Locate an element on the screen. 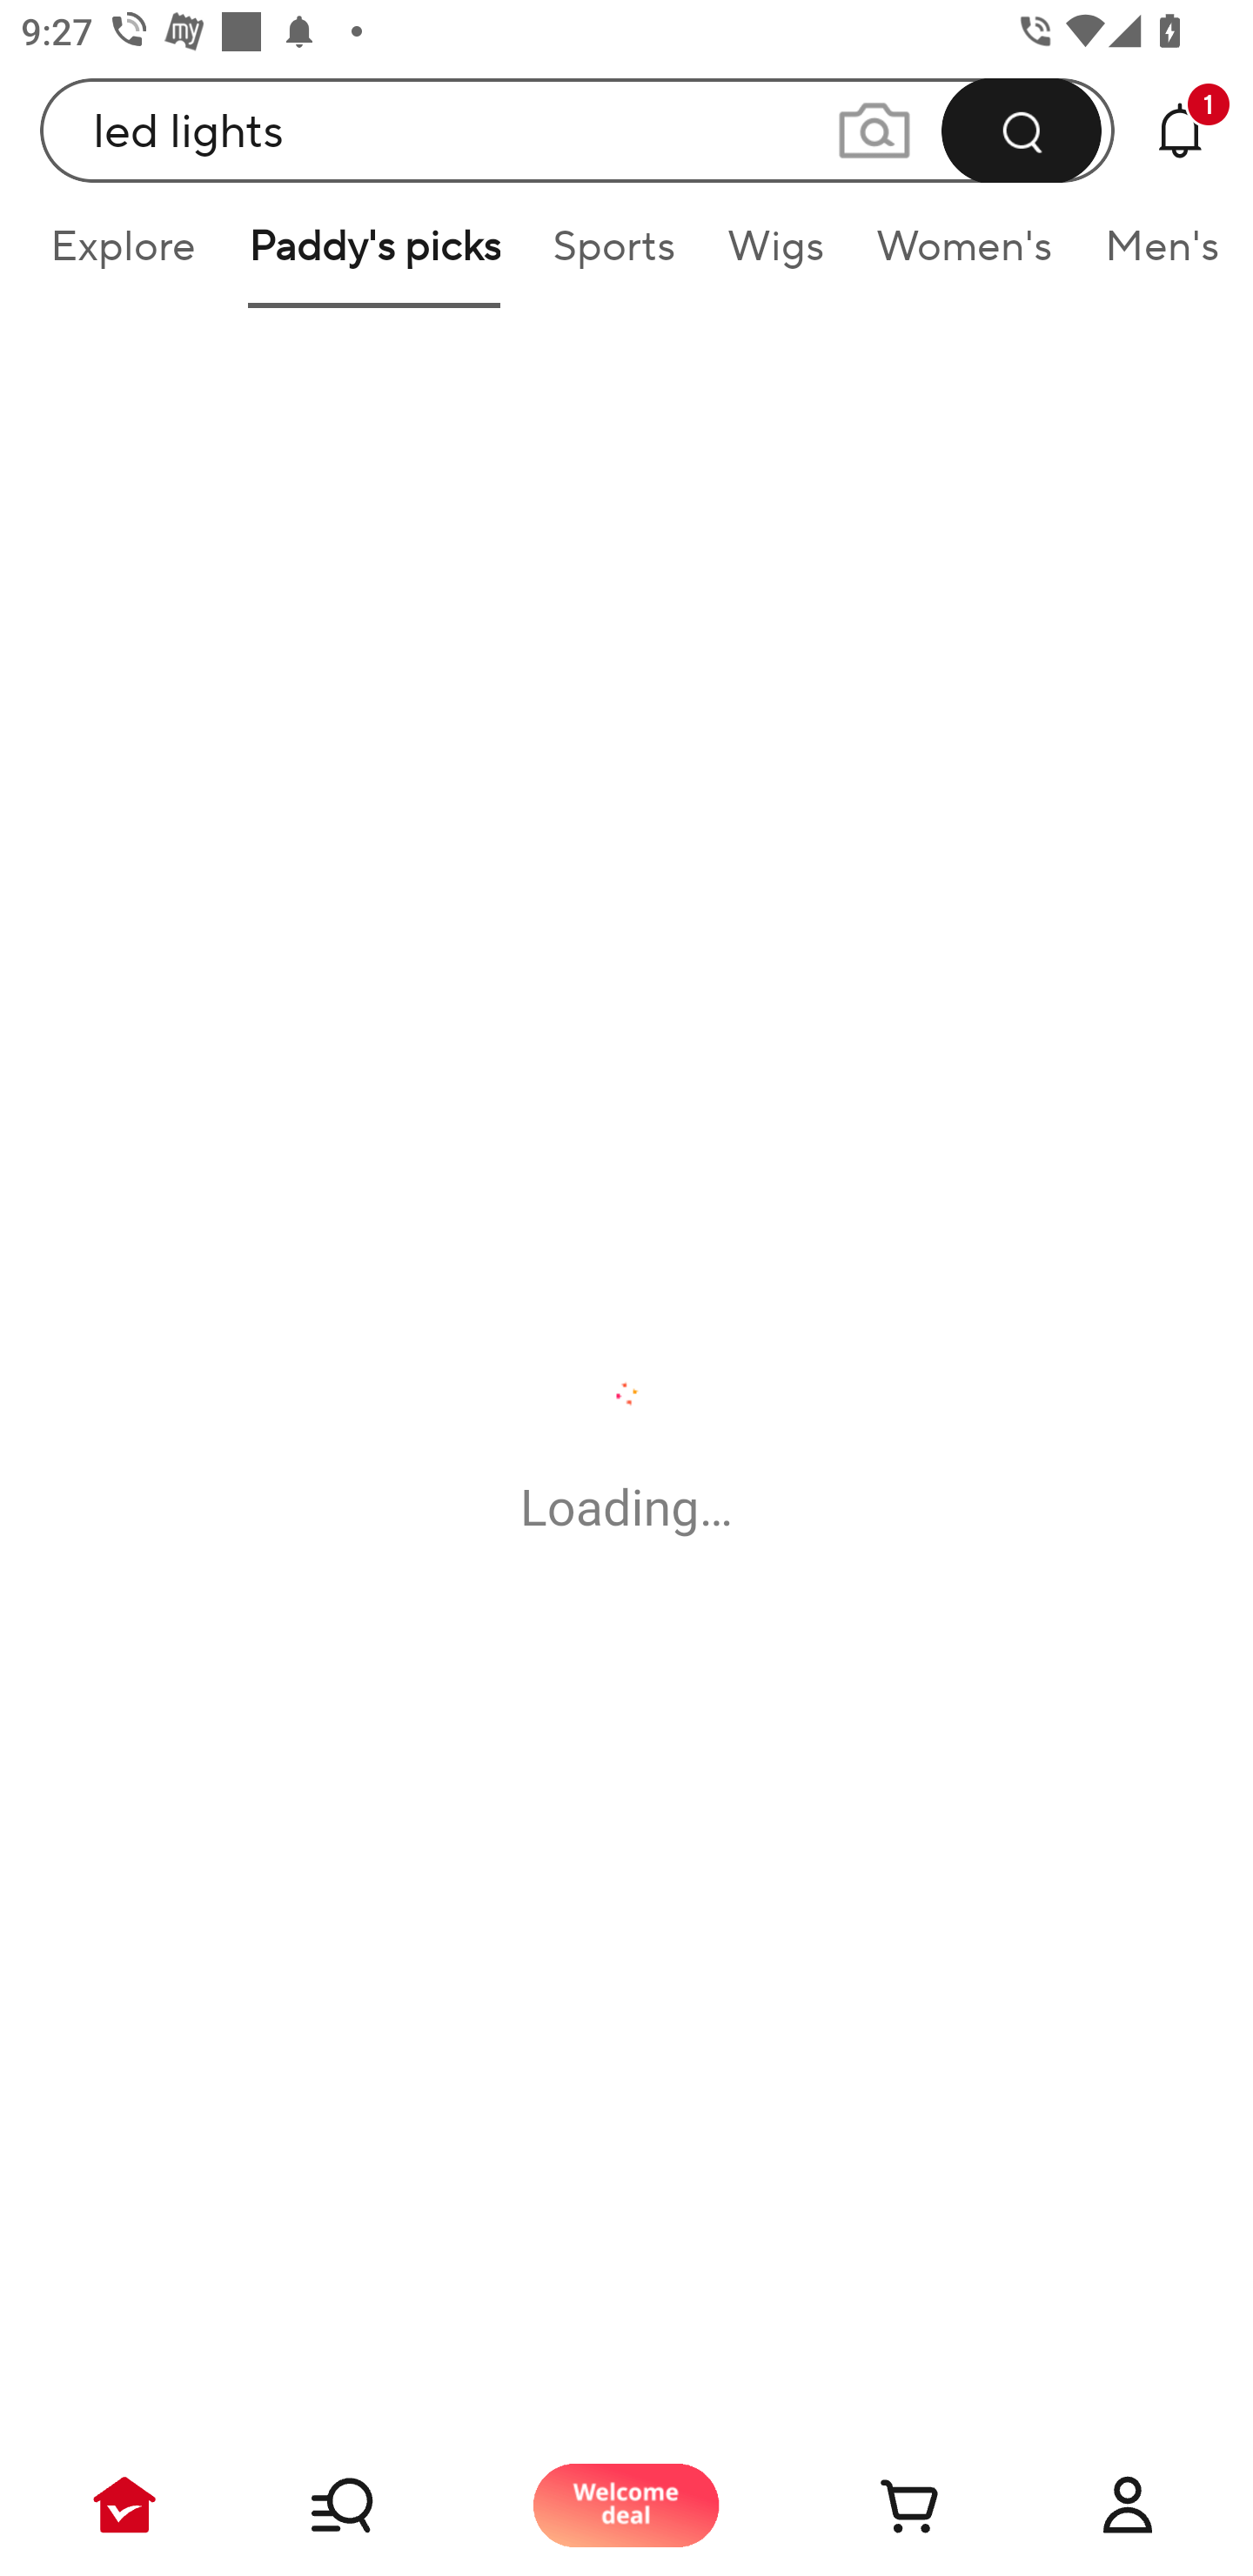 Image resolution: width=1253 pixels, height=2576 pixels. Shop is located at coordinates (376, 2505).